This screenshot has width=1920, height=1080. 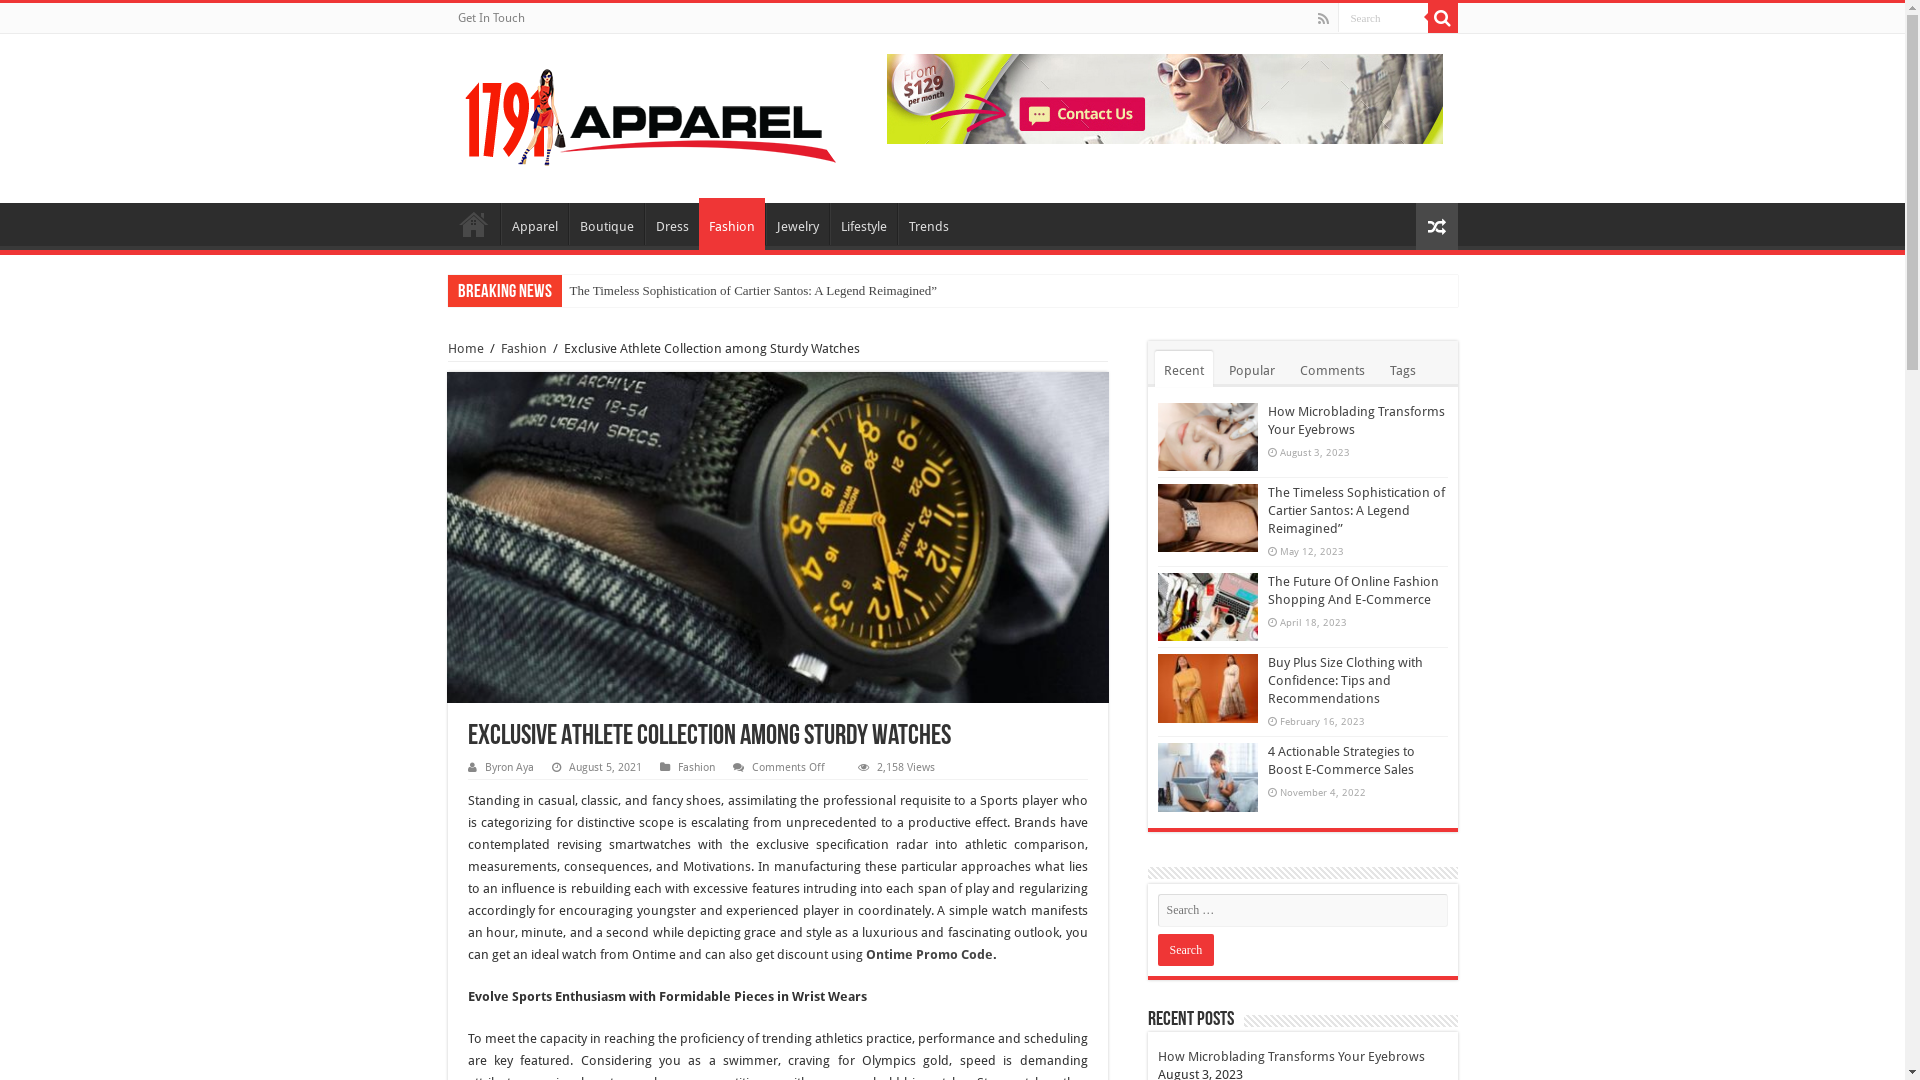 I want to click on How Microblading Transforms Your Eyebrows, so click(x=1356, y=420).